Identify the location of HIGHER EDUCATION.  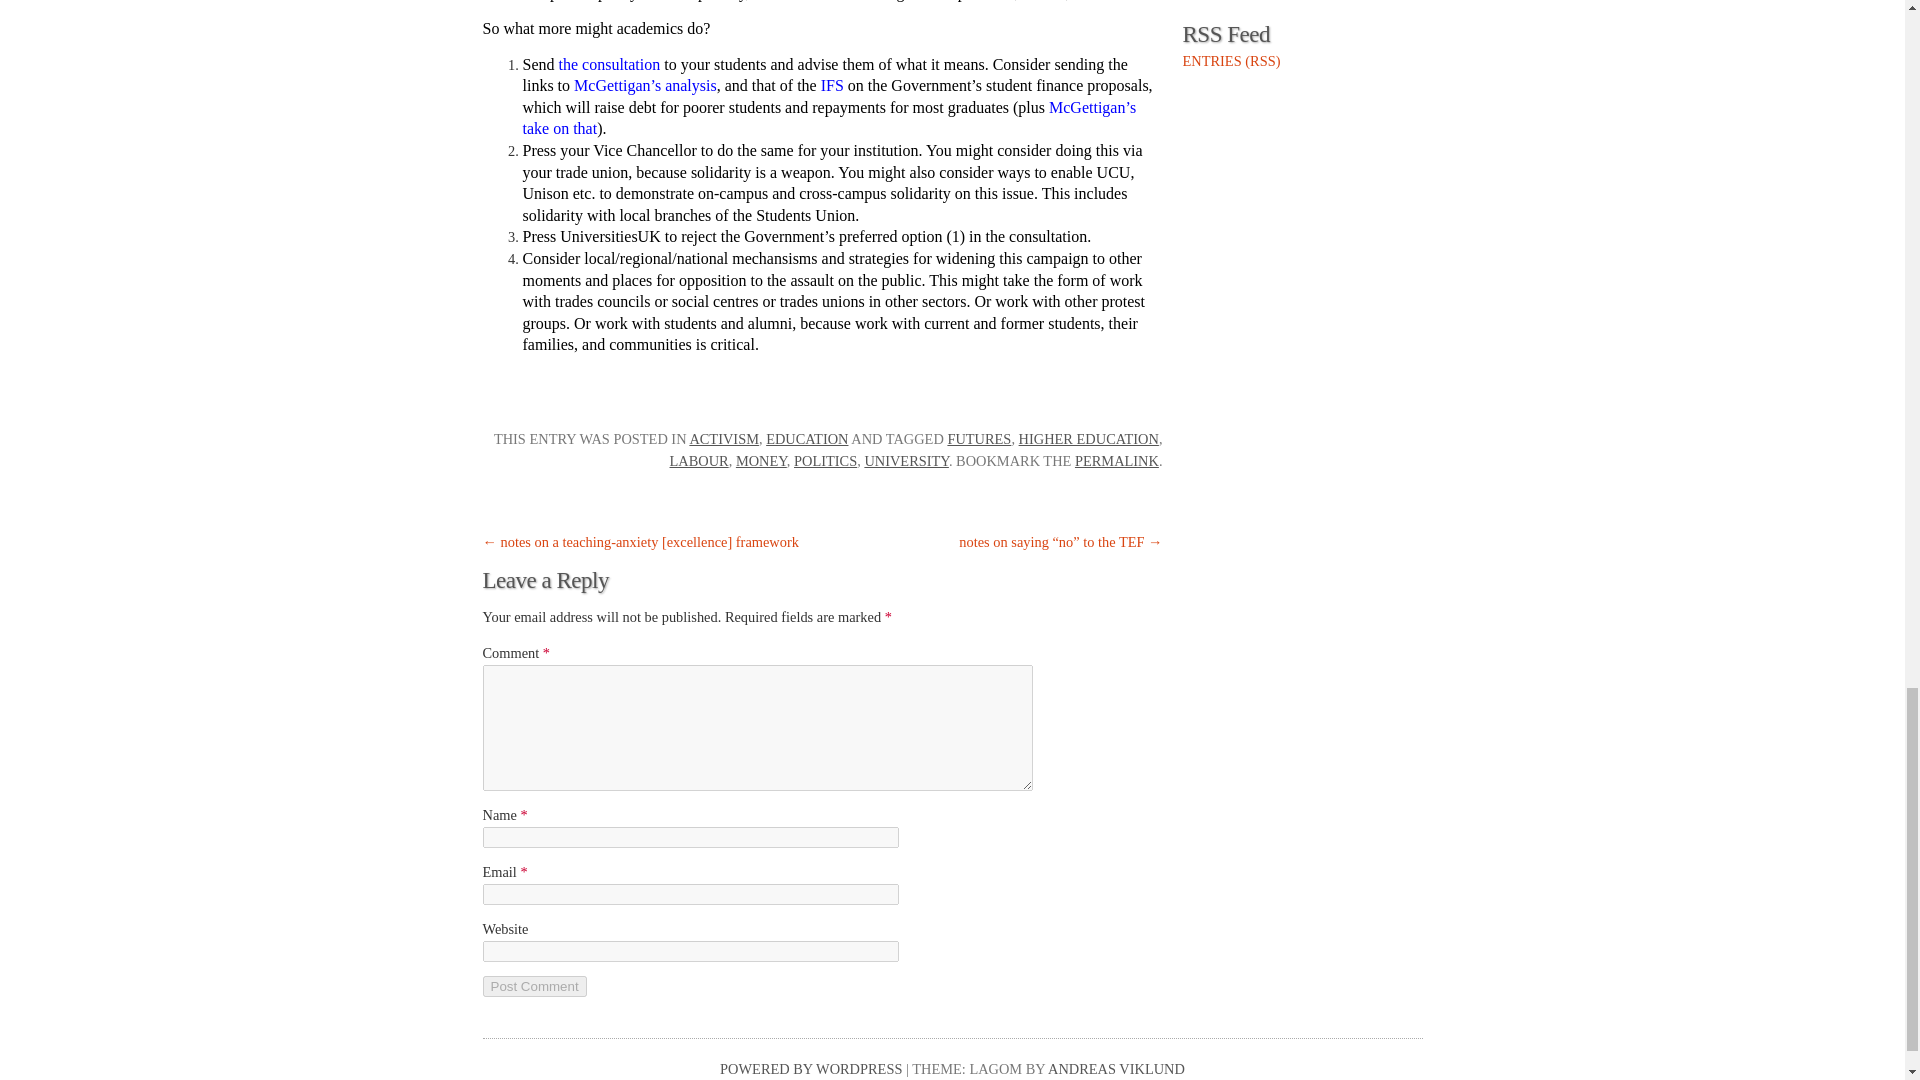
(1089, 438).